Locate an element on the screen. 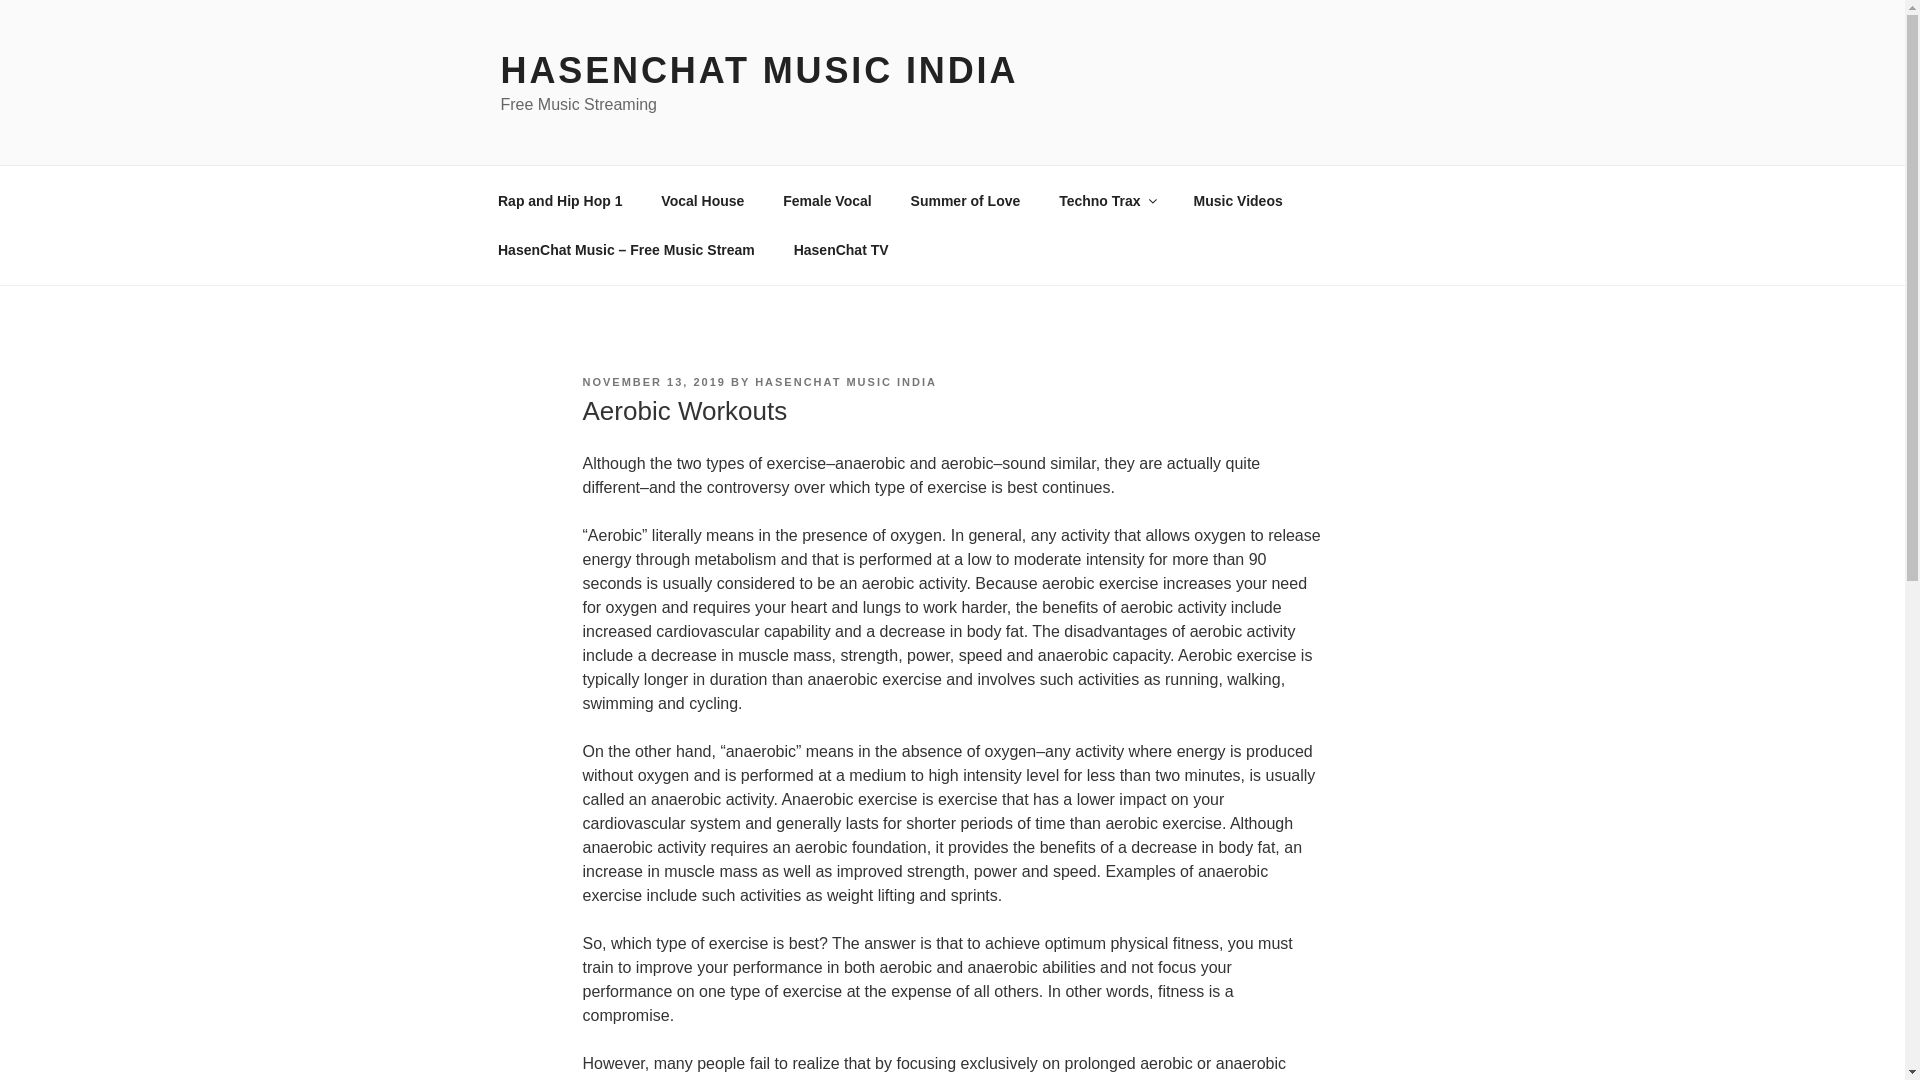 This screenshot has height=1080, width=1920. Vocal House is located at coordinates (702, 200).